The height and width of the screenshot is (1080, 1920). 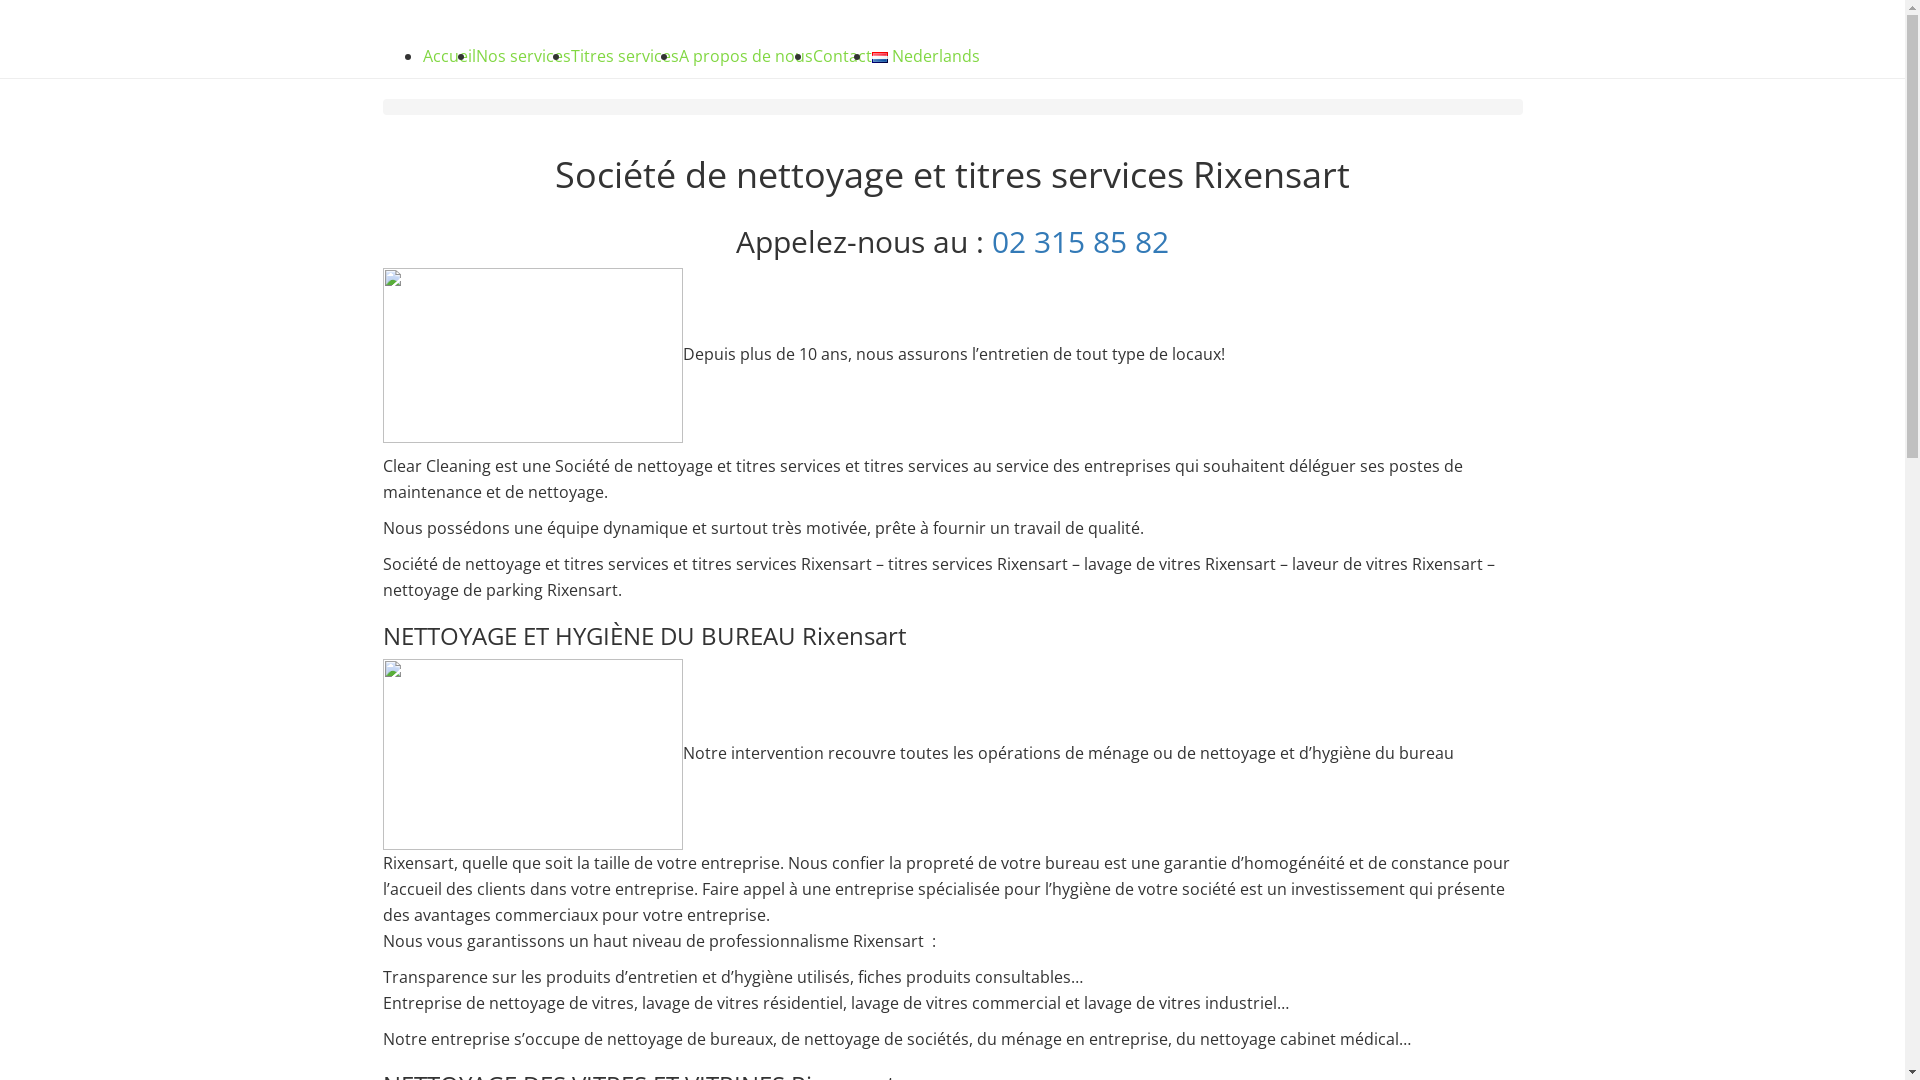 What do you see at coordinates (524, 56) in the screenshot?
I see `Nos services` at bounding box center [524, 56].